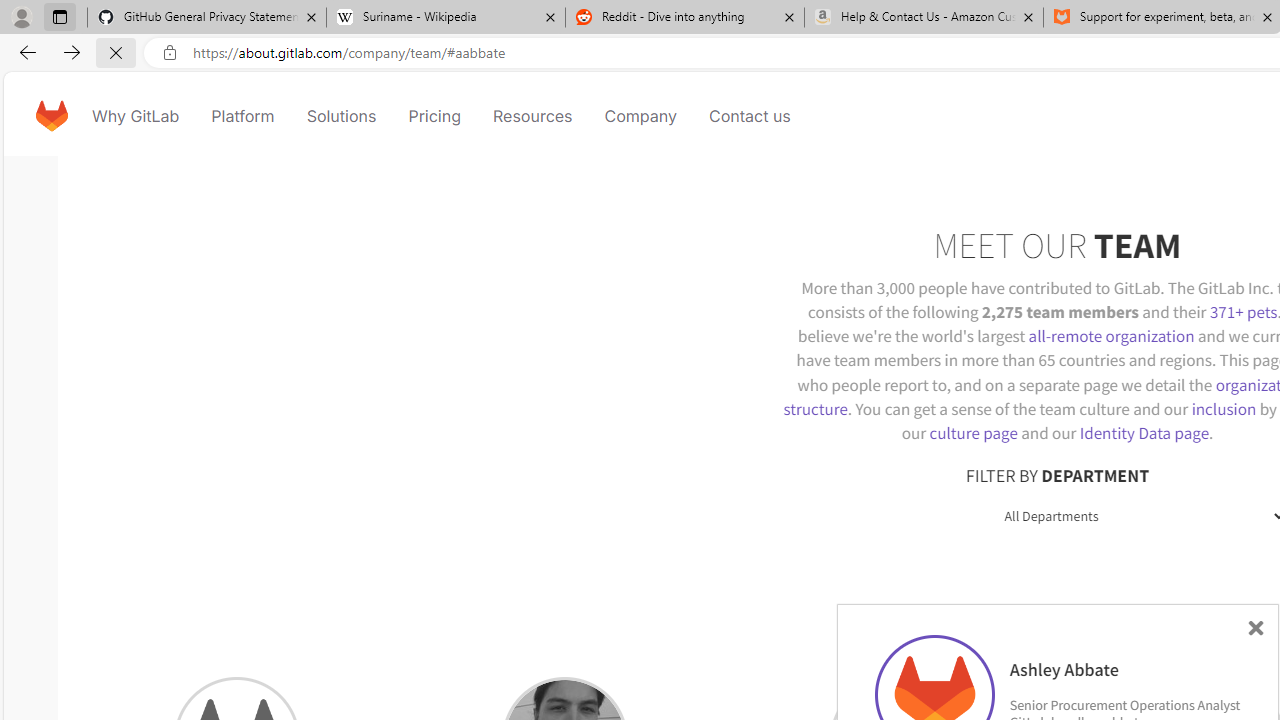  Describe the element at coordinates (1111, 336) in the screenshot. I see `all-remote organization` at that location.